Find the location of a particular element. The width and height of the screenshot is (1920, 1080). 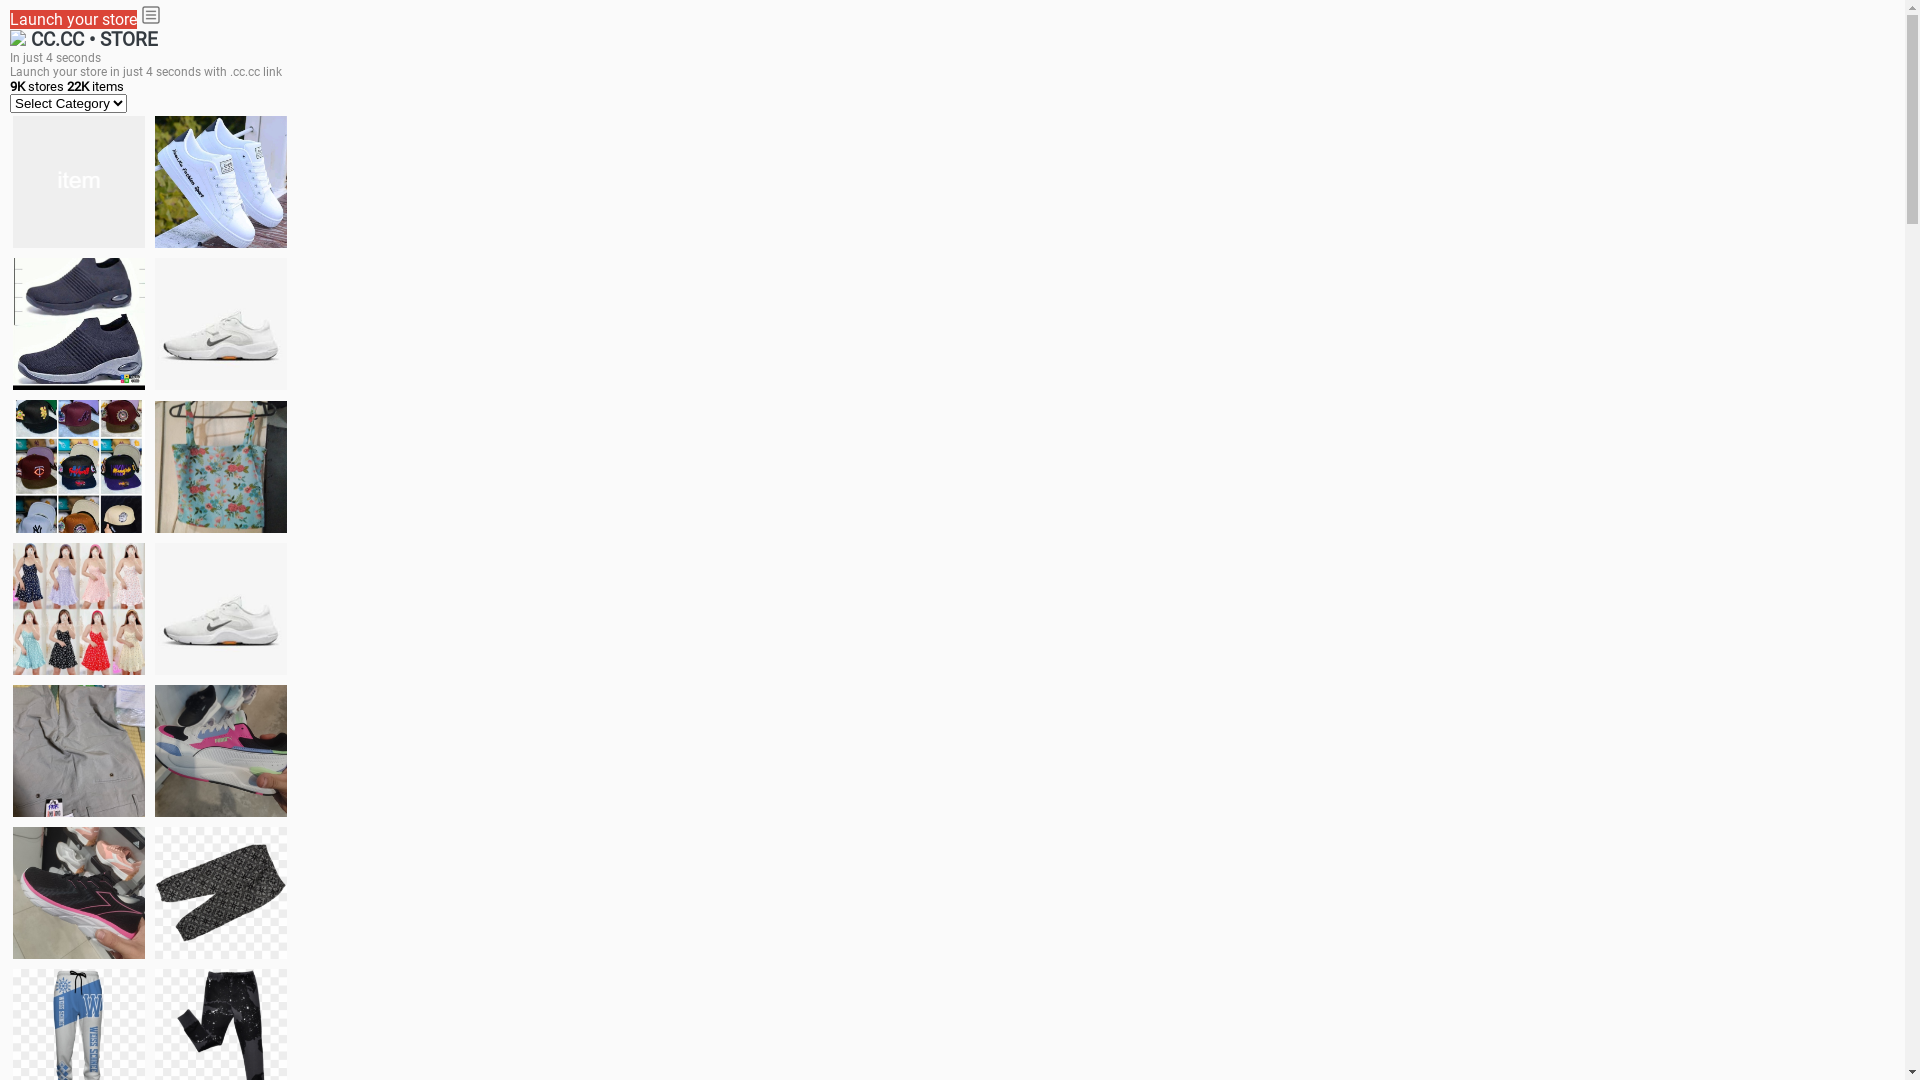

Zapatillas pumas is located at coordinates (221, 750).